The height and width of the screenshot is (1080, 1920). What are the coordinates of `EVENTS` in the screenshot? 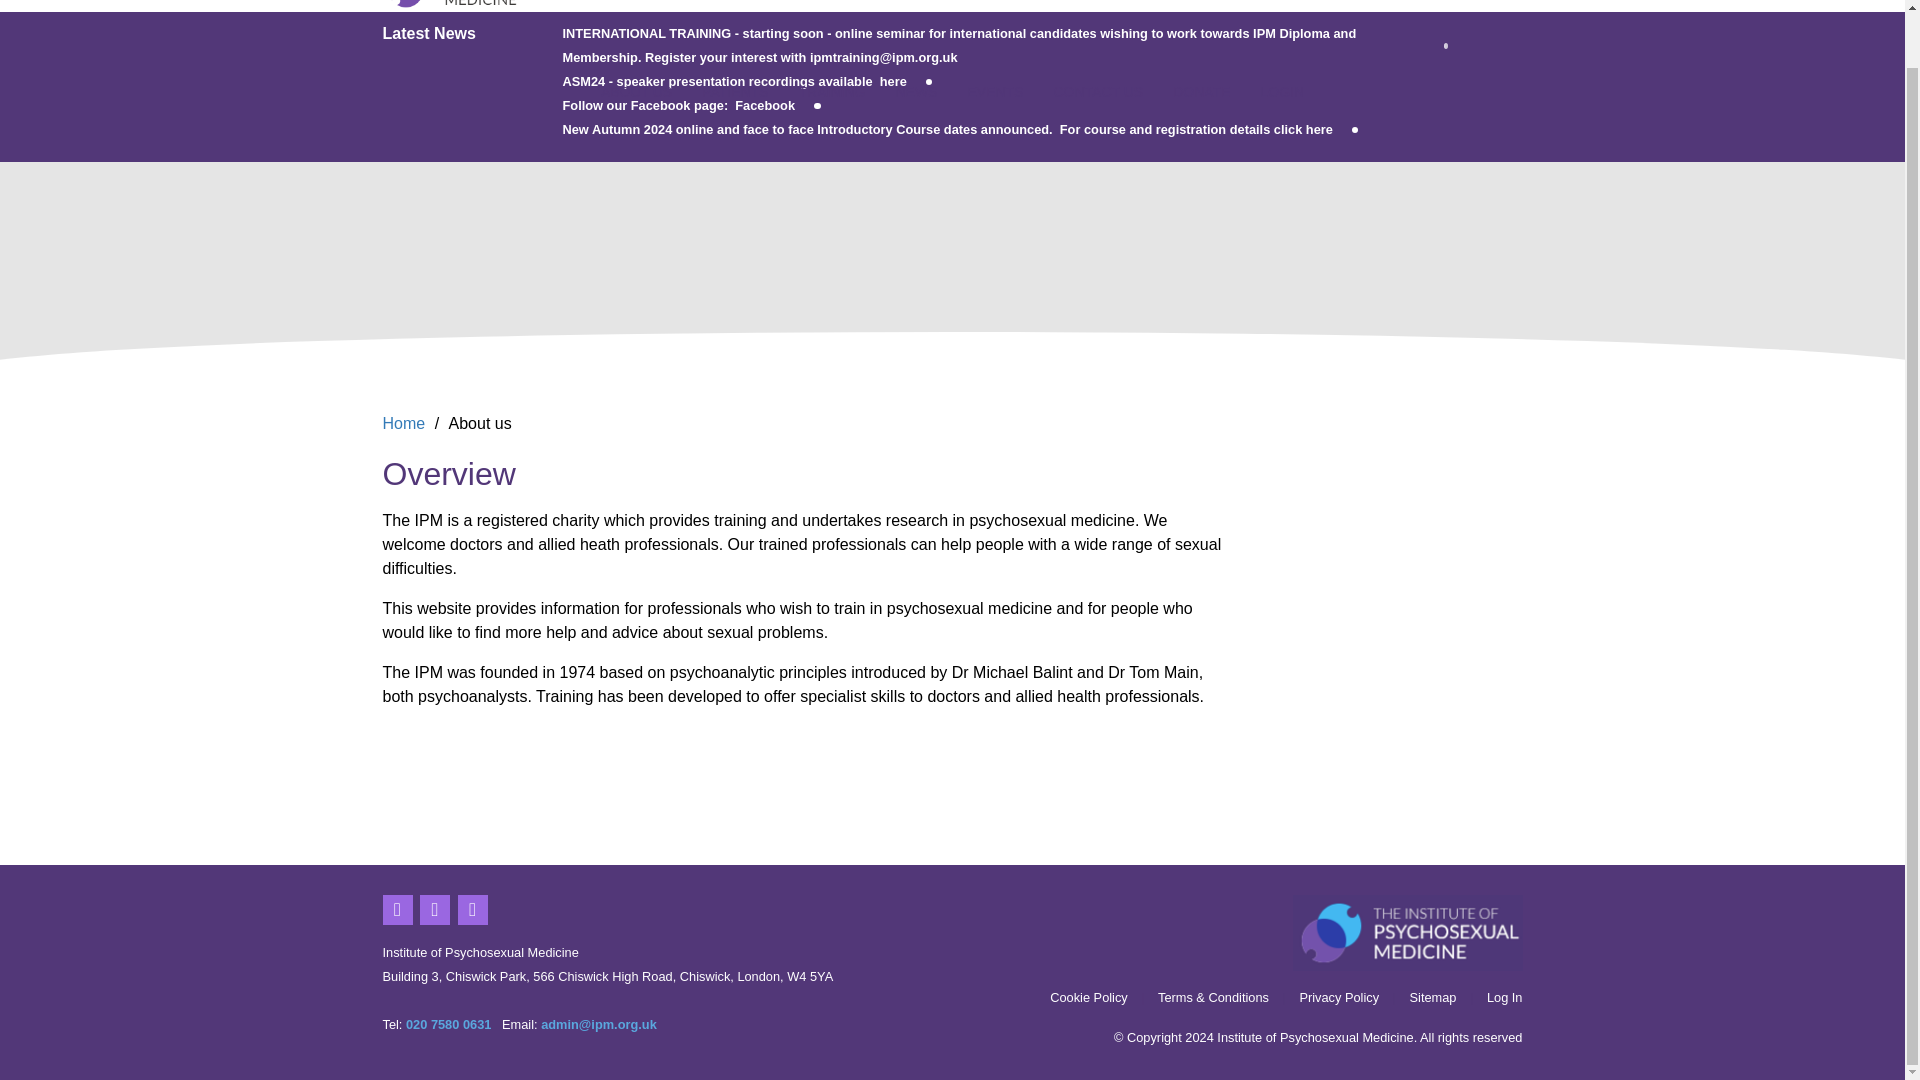 It's located at (995, 97).